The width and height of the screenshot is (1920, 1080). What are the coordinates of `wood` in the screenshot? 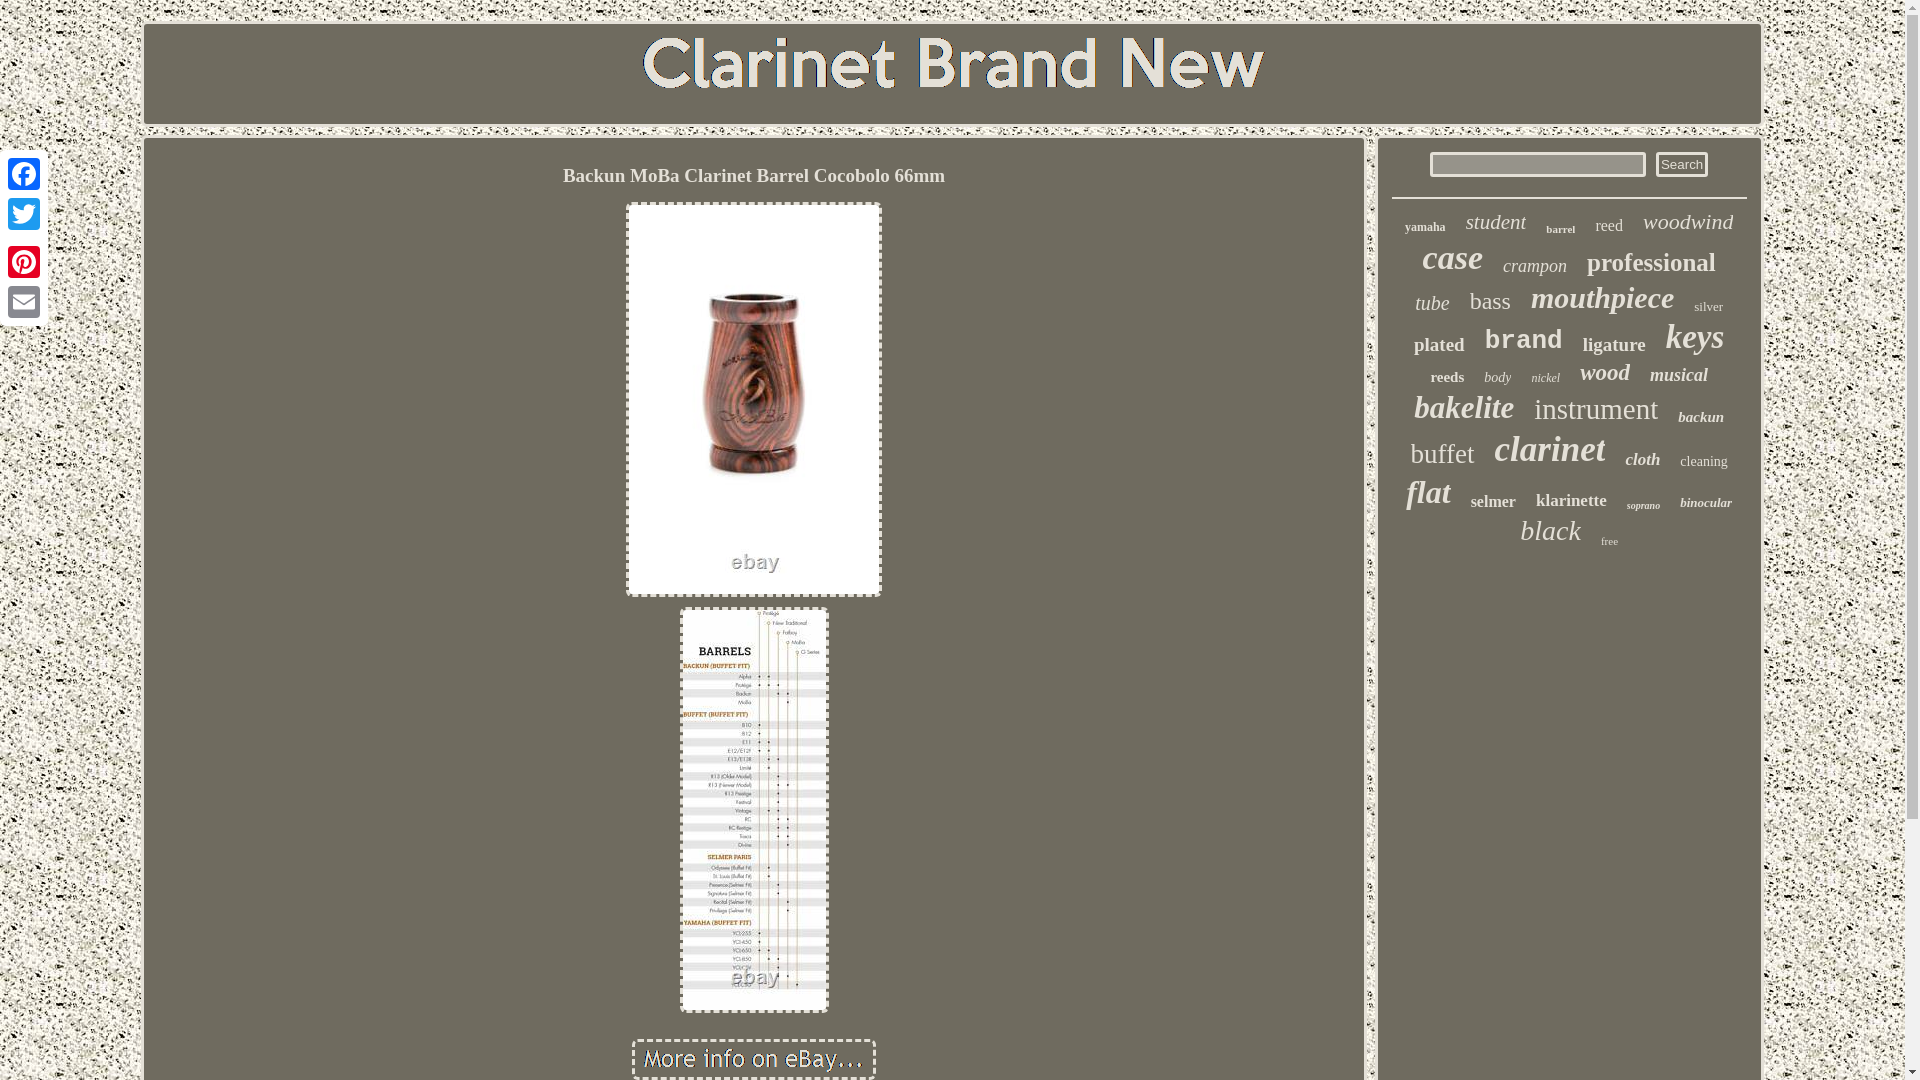 It's located at (1605, 372).